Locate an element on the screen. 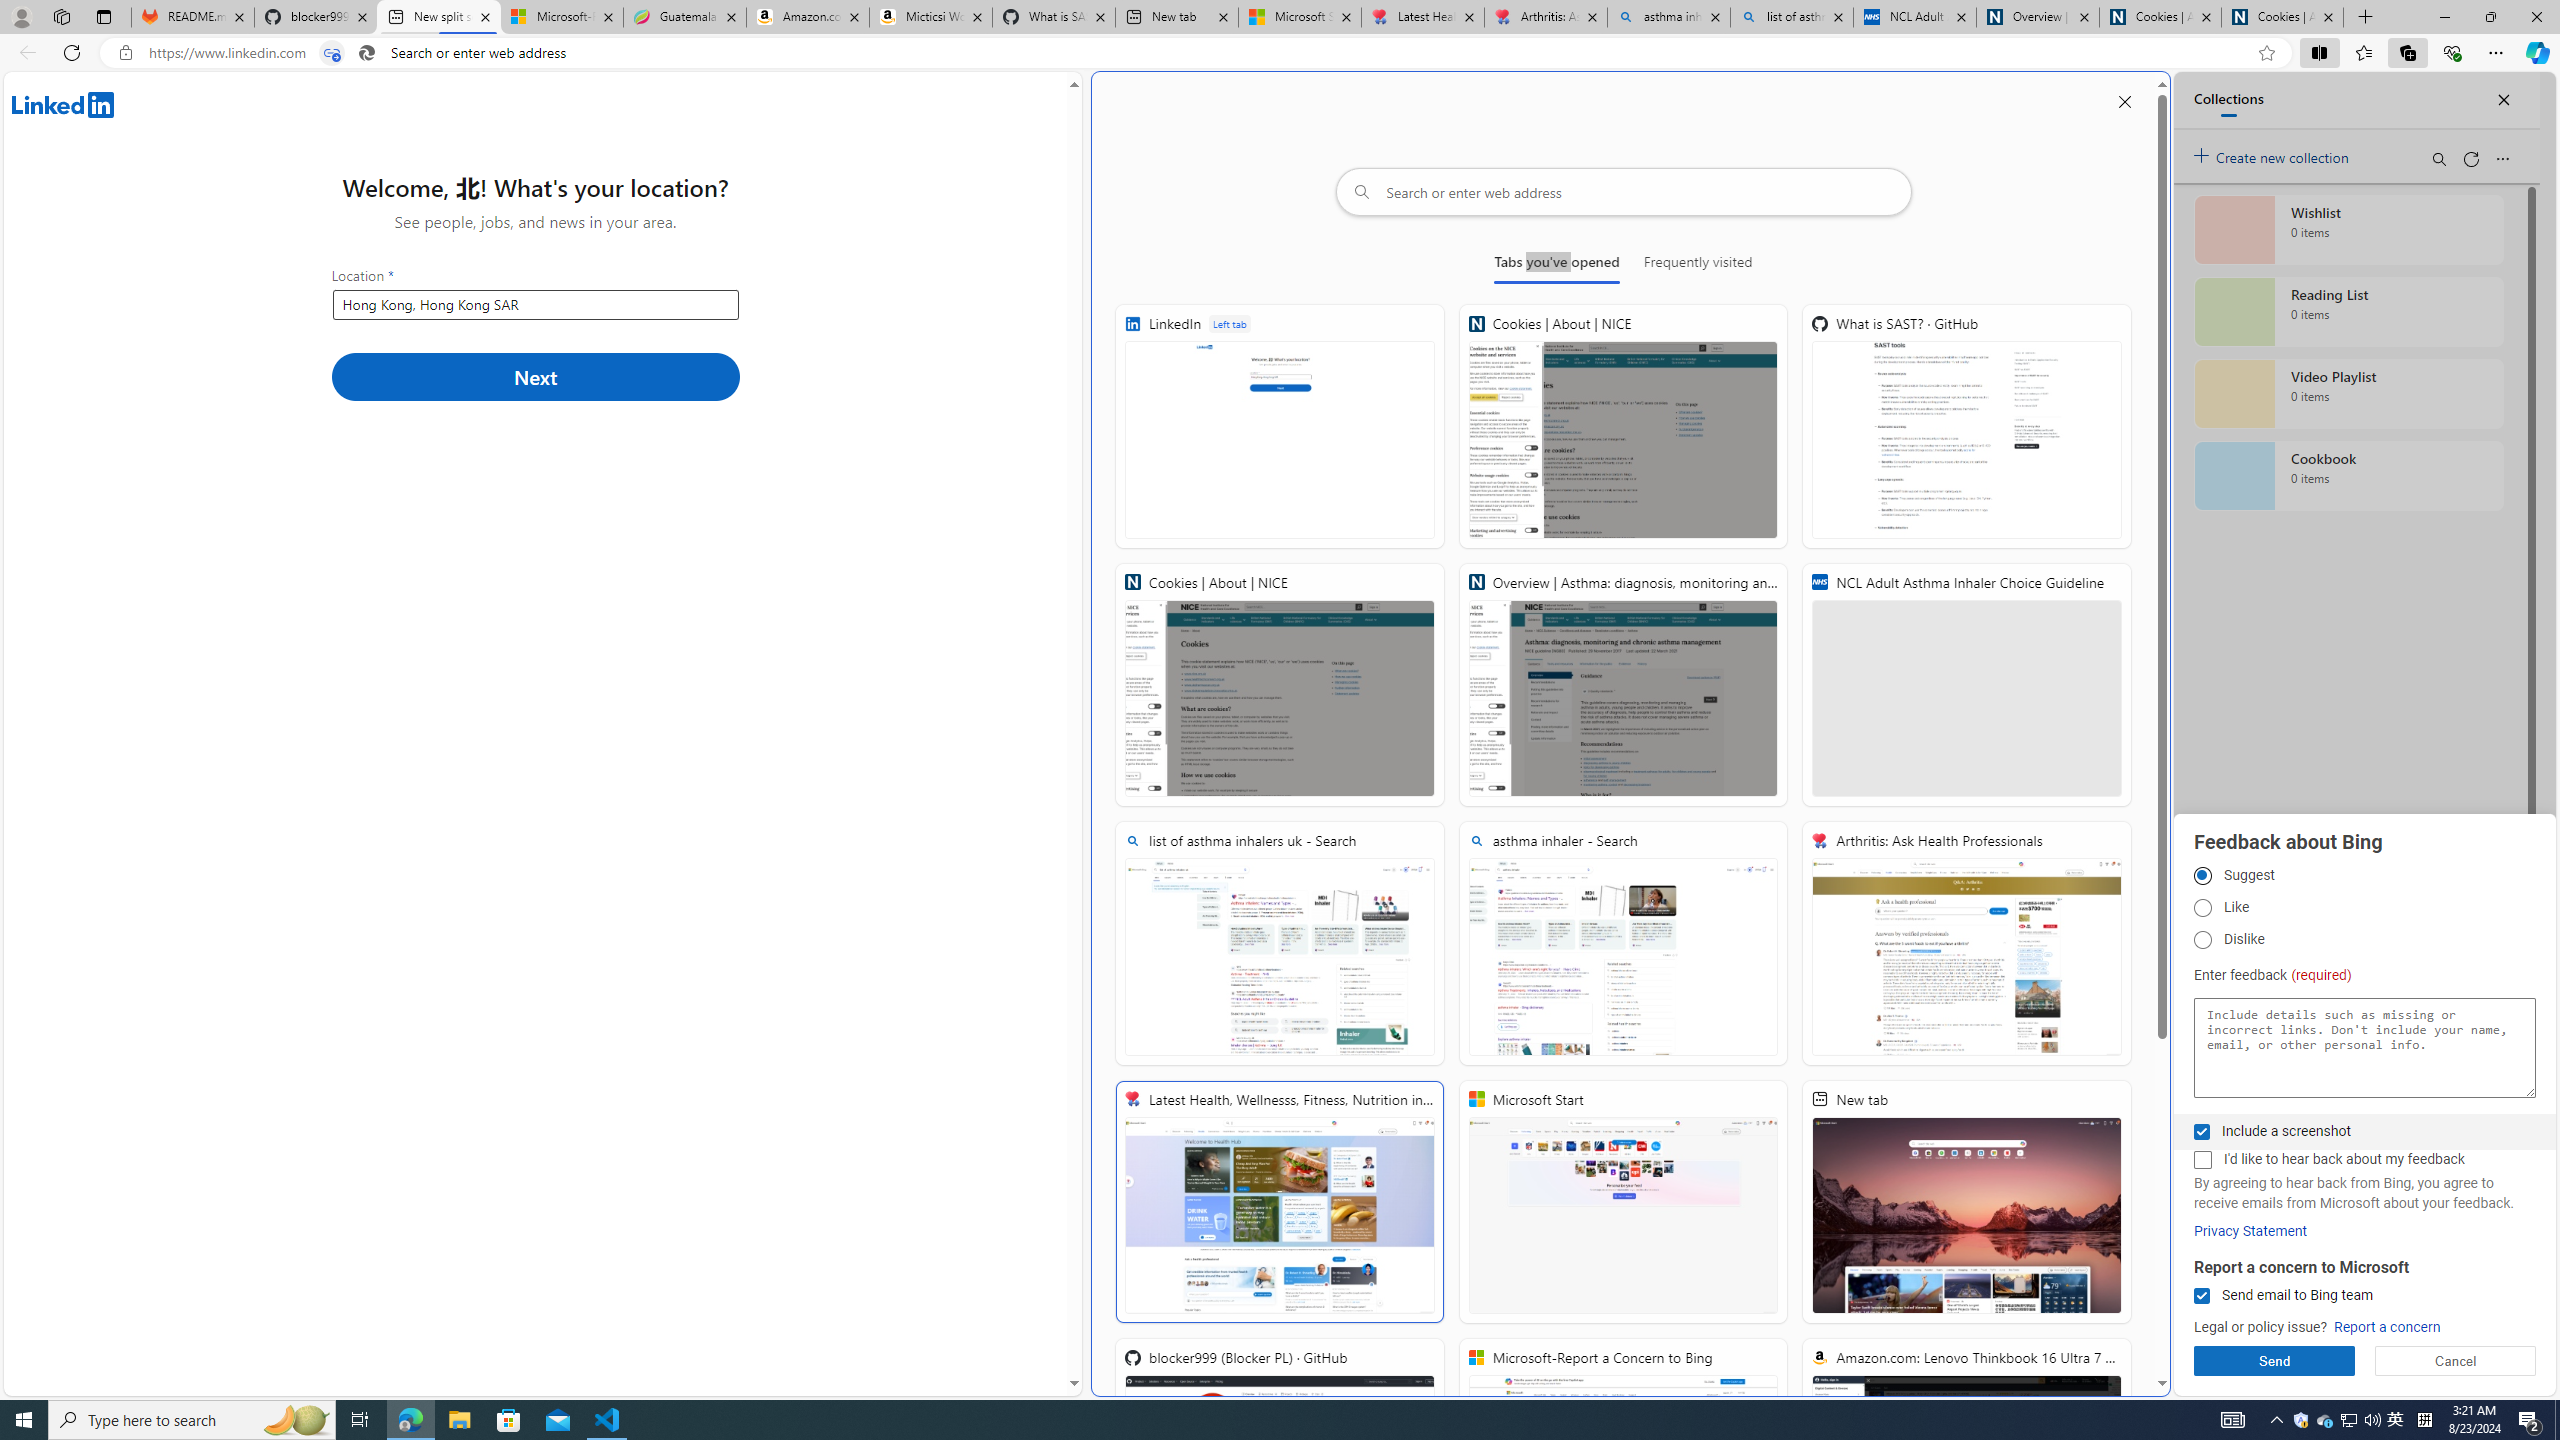 The height and width of the screenshot is (1440, 2560). Report a concern is located at coordinates (2388, 1328).